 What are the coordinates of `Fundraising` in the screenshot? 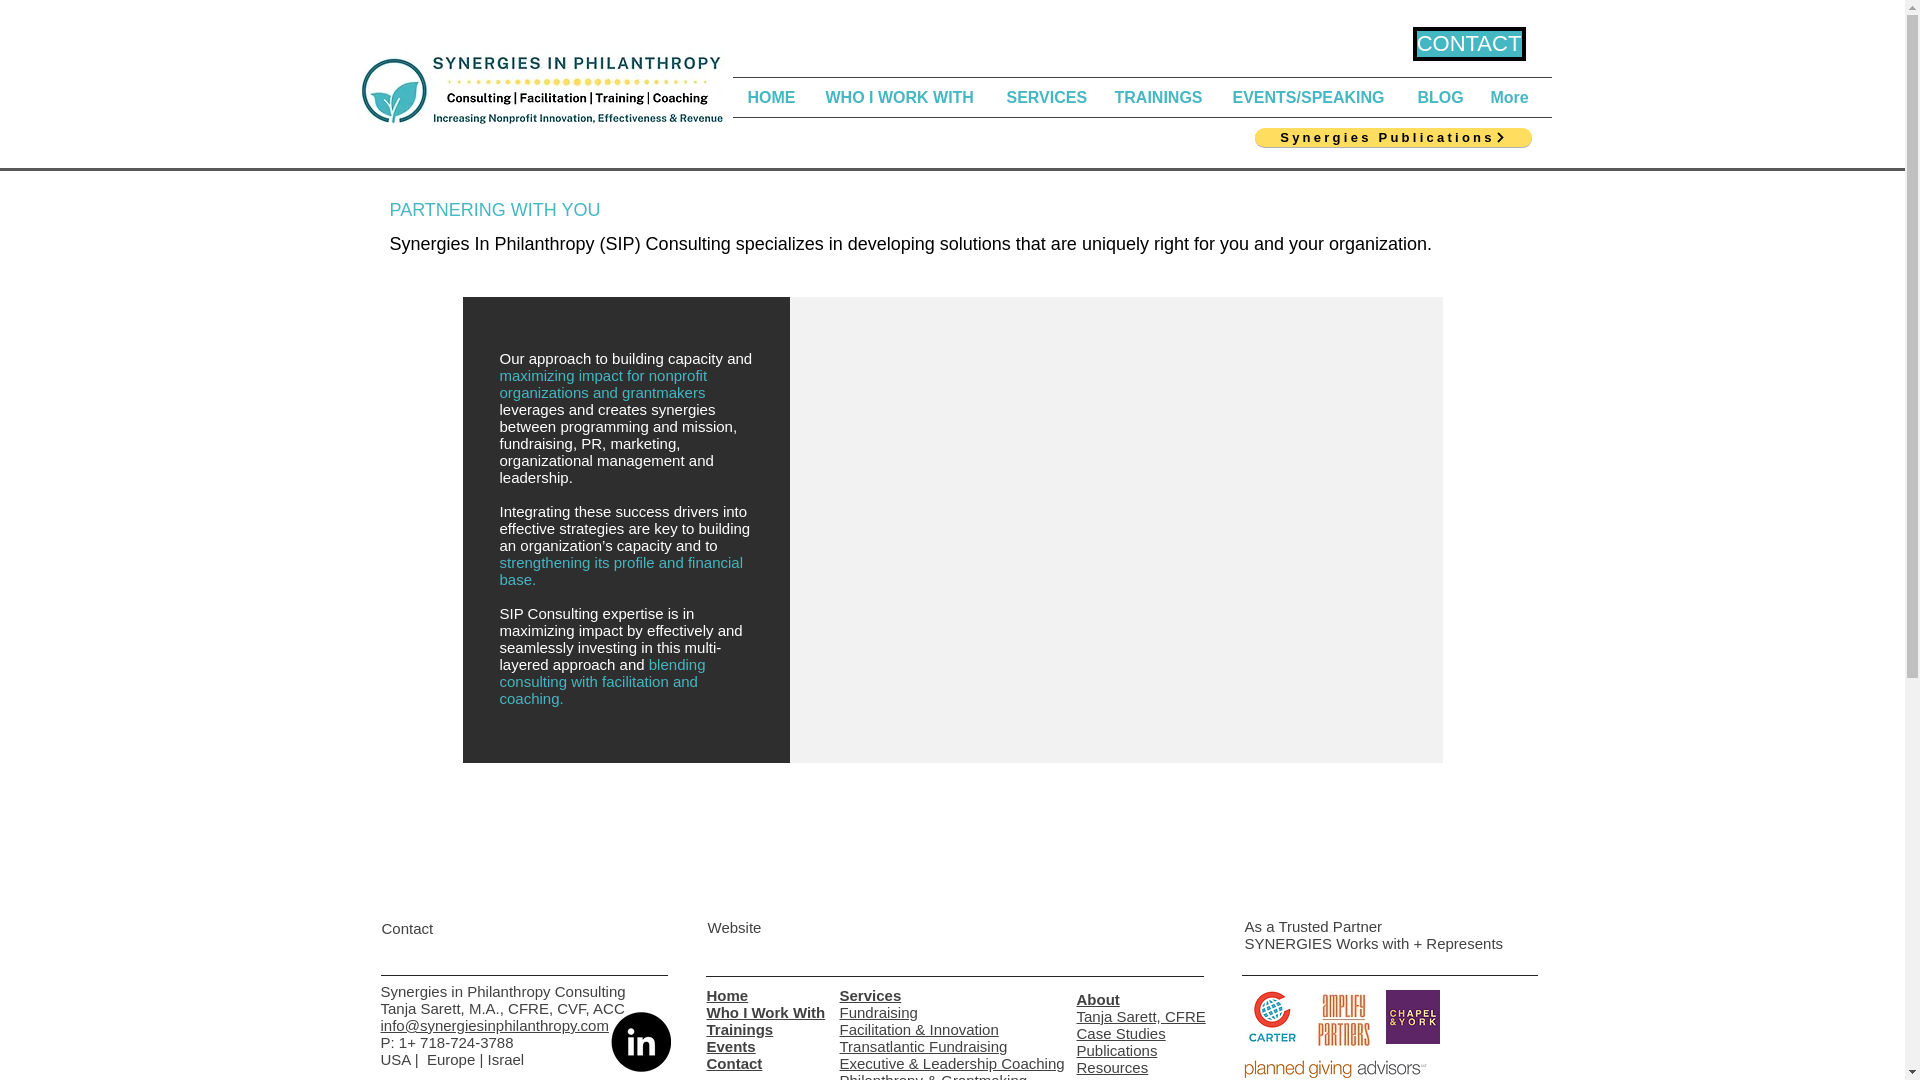 It's located at (878, 1012).